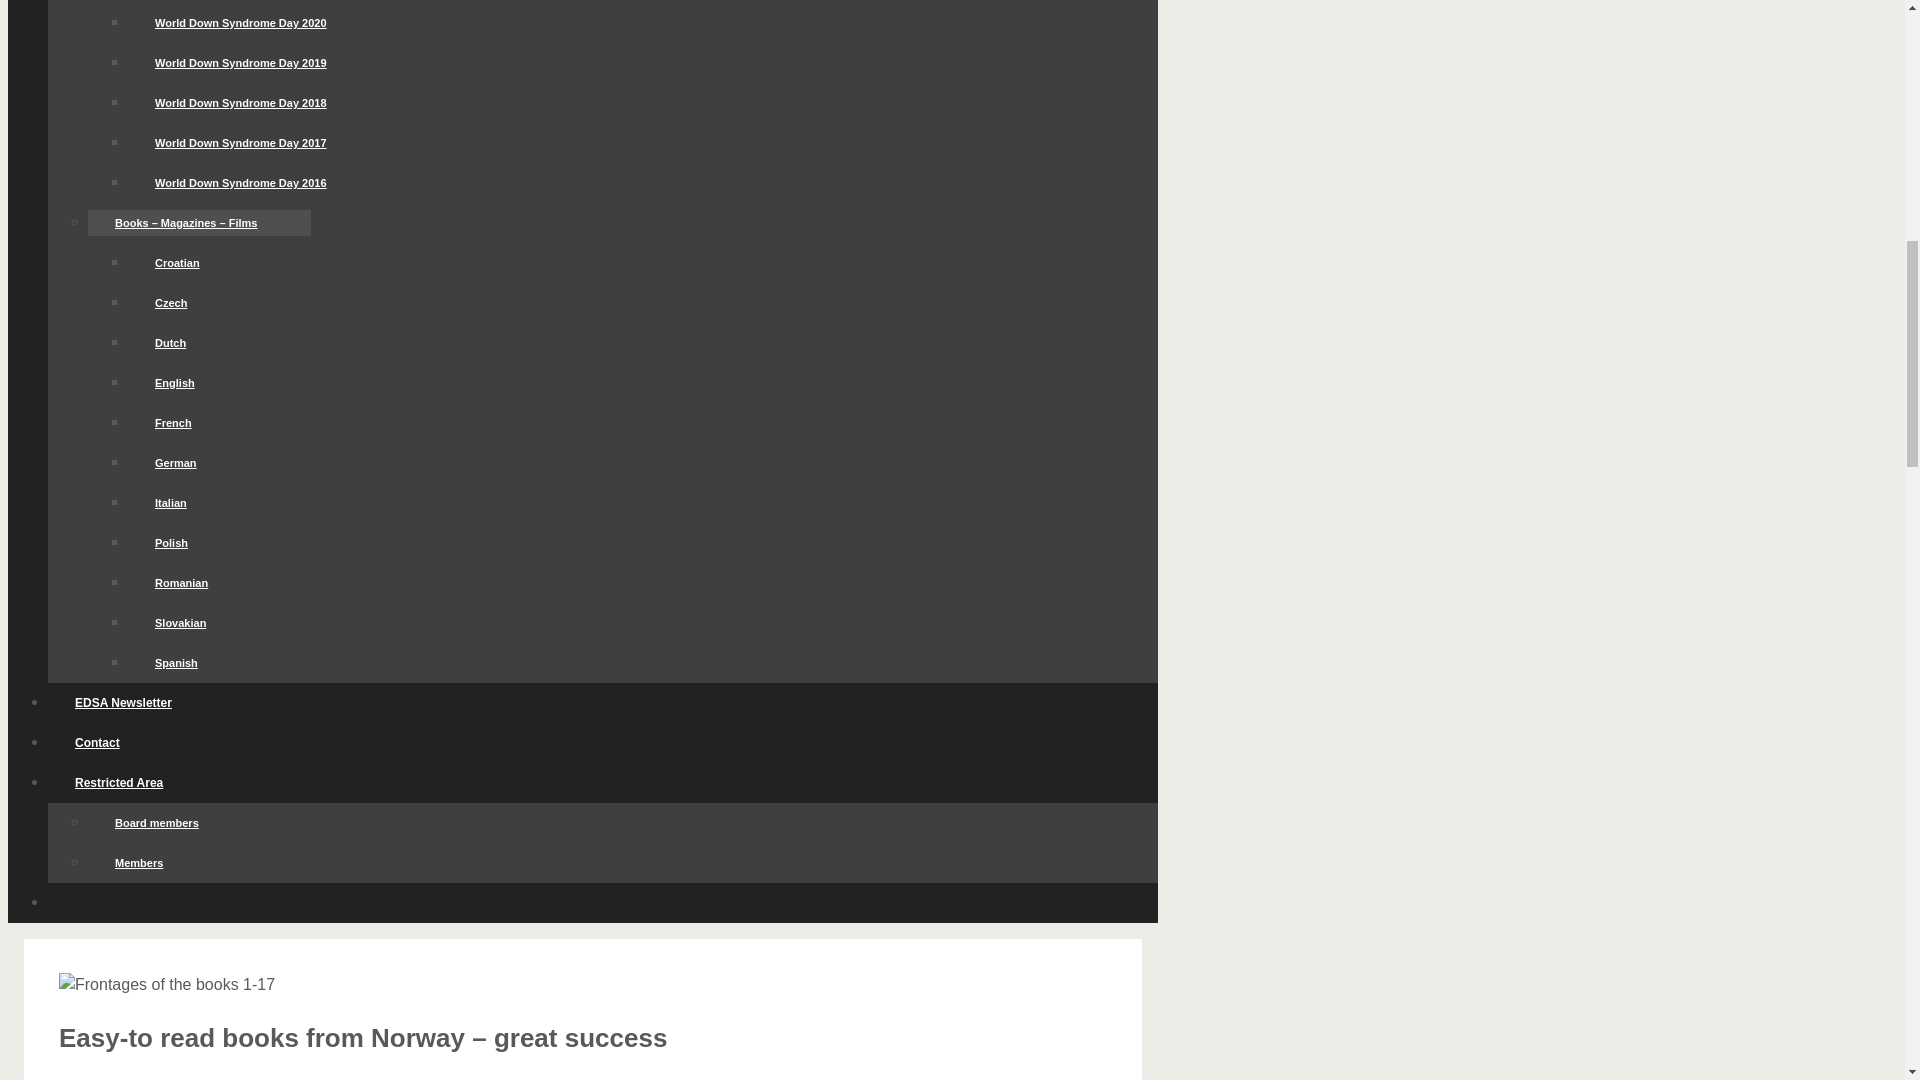  Describe the element at coordinates (173, 423) in the screenshot. I see `French` at that location.